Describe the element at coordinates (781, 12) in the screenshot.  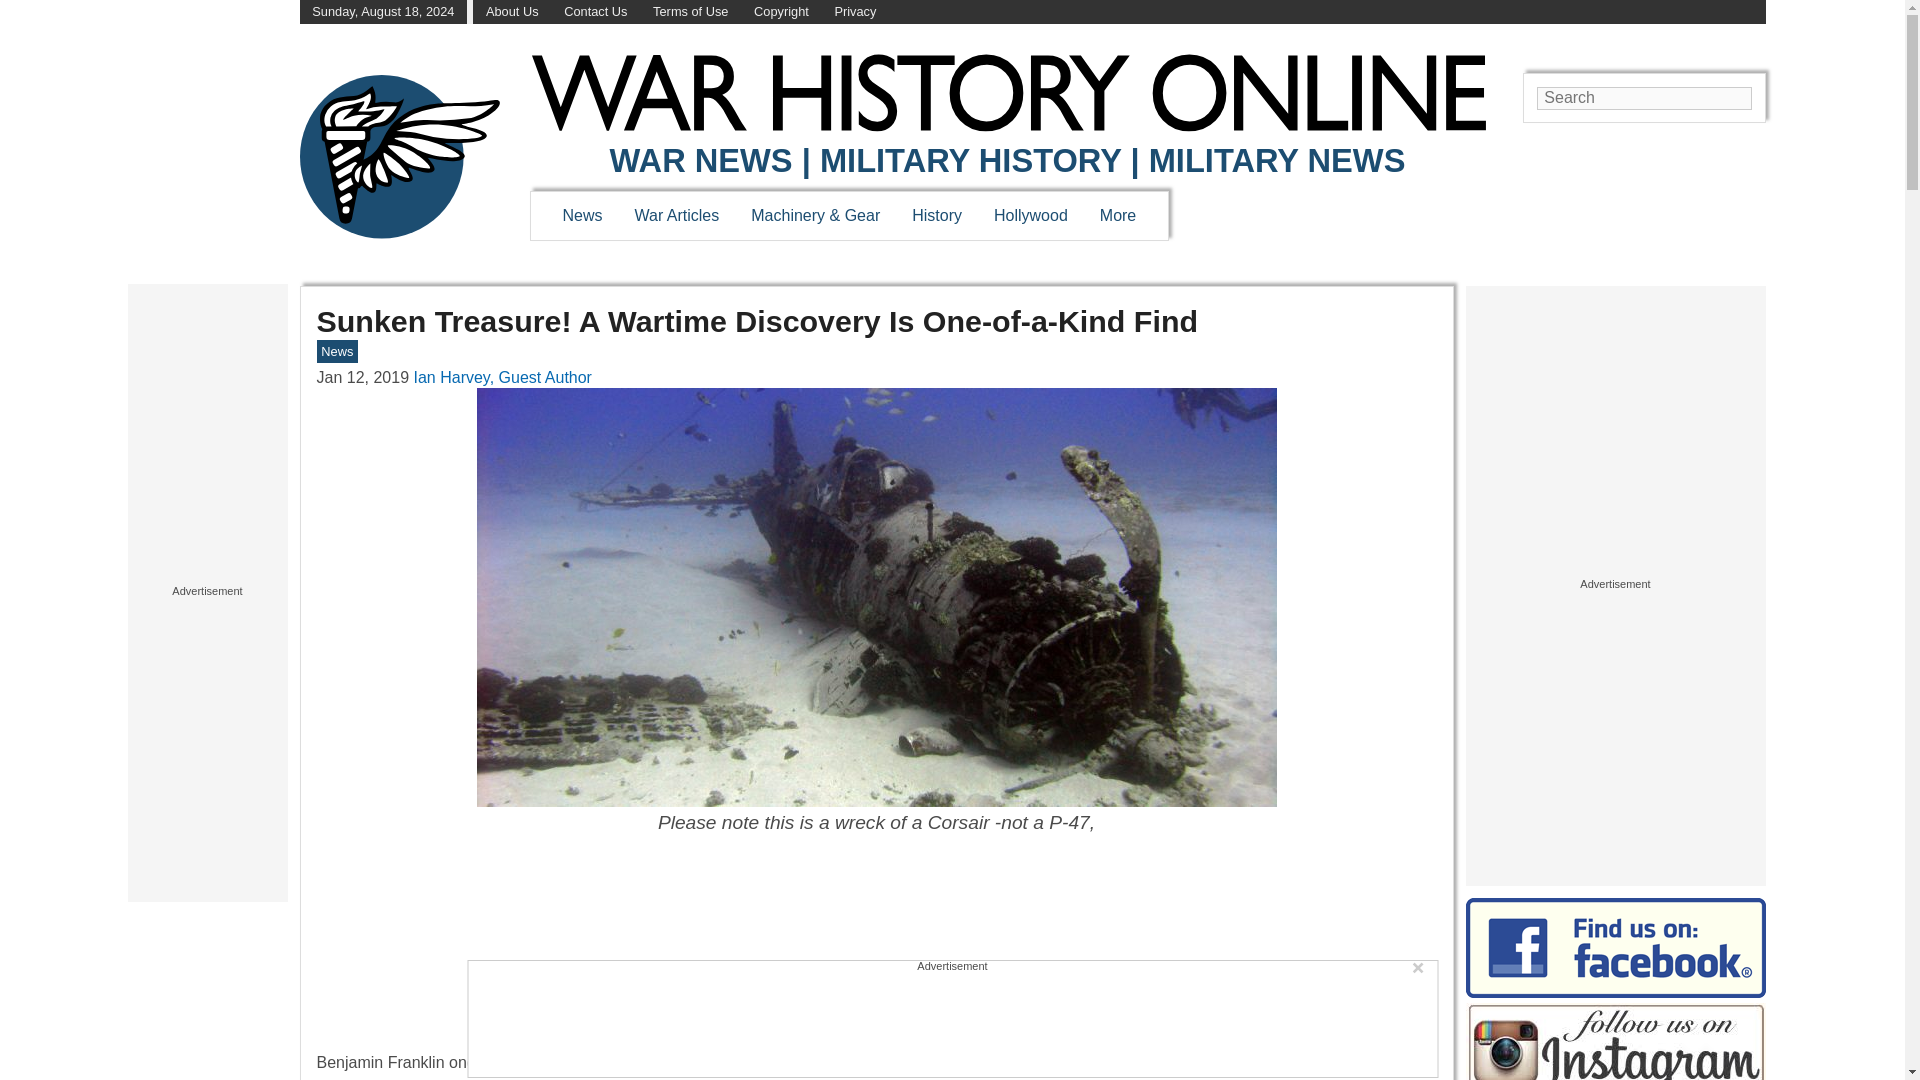
I see `Copyright` at that location.